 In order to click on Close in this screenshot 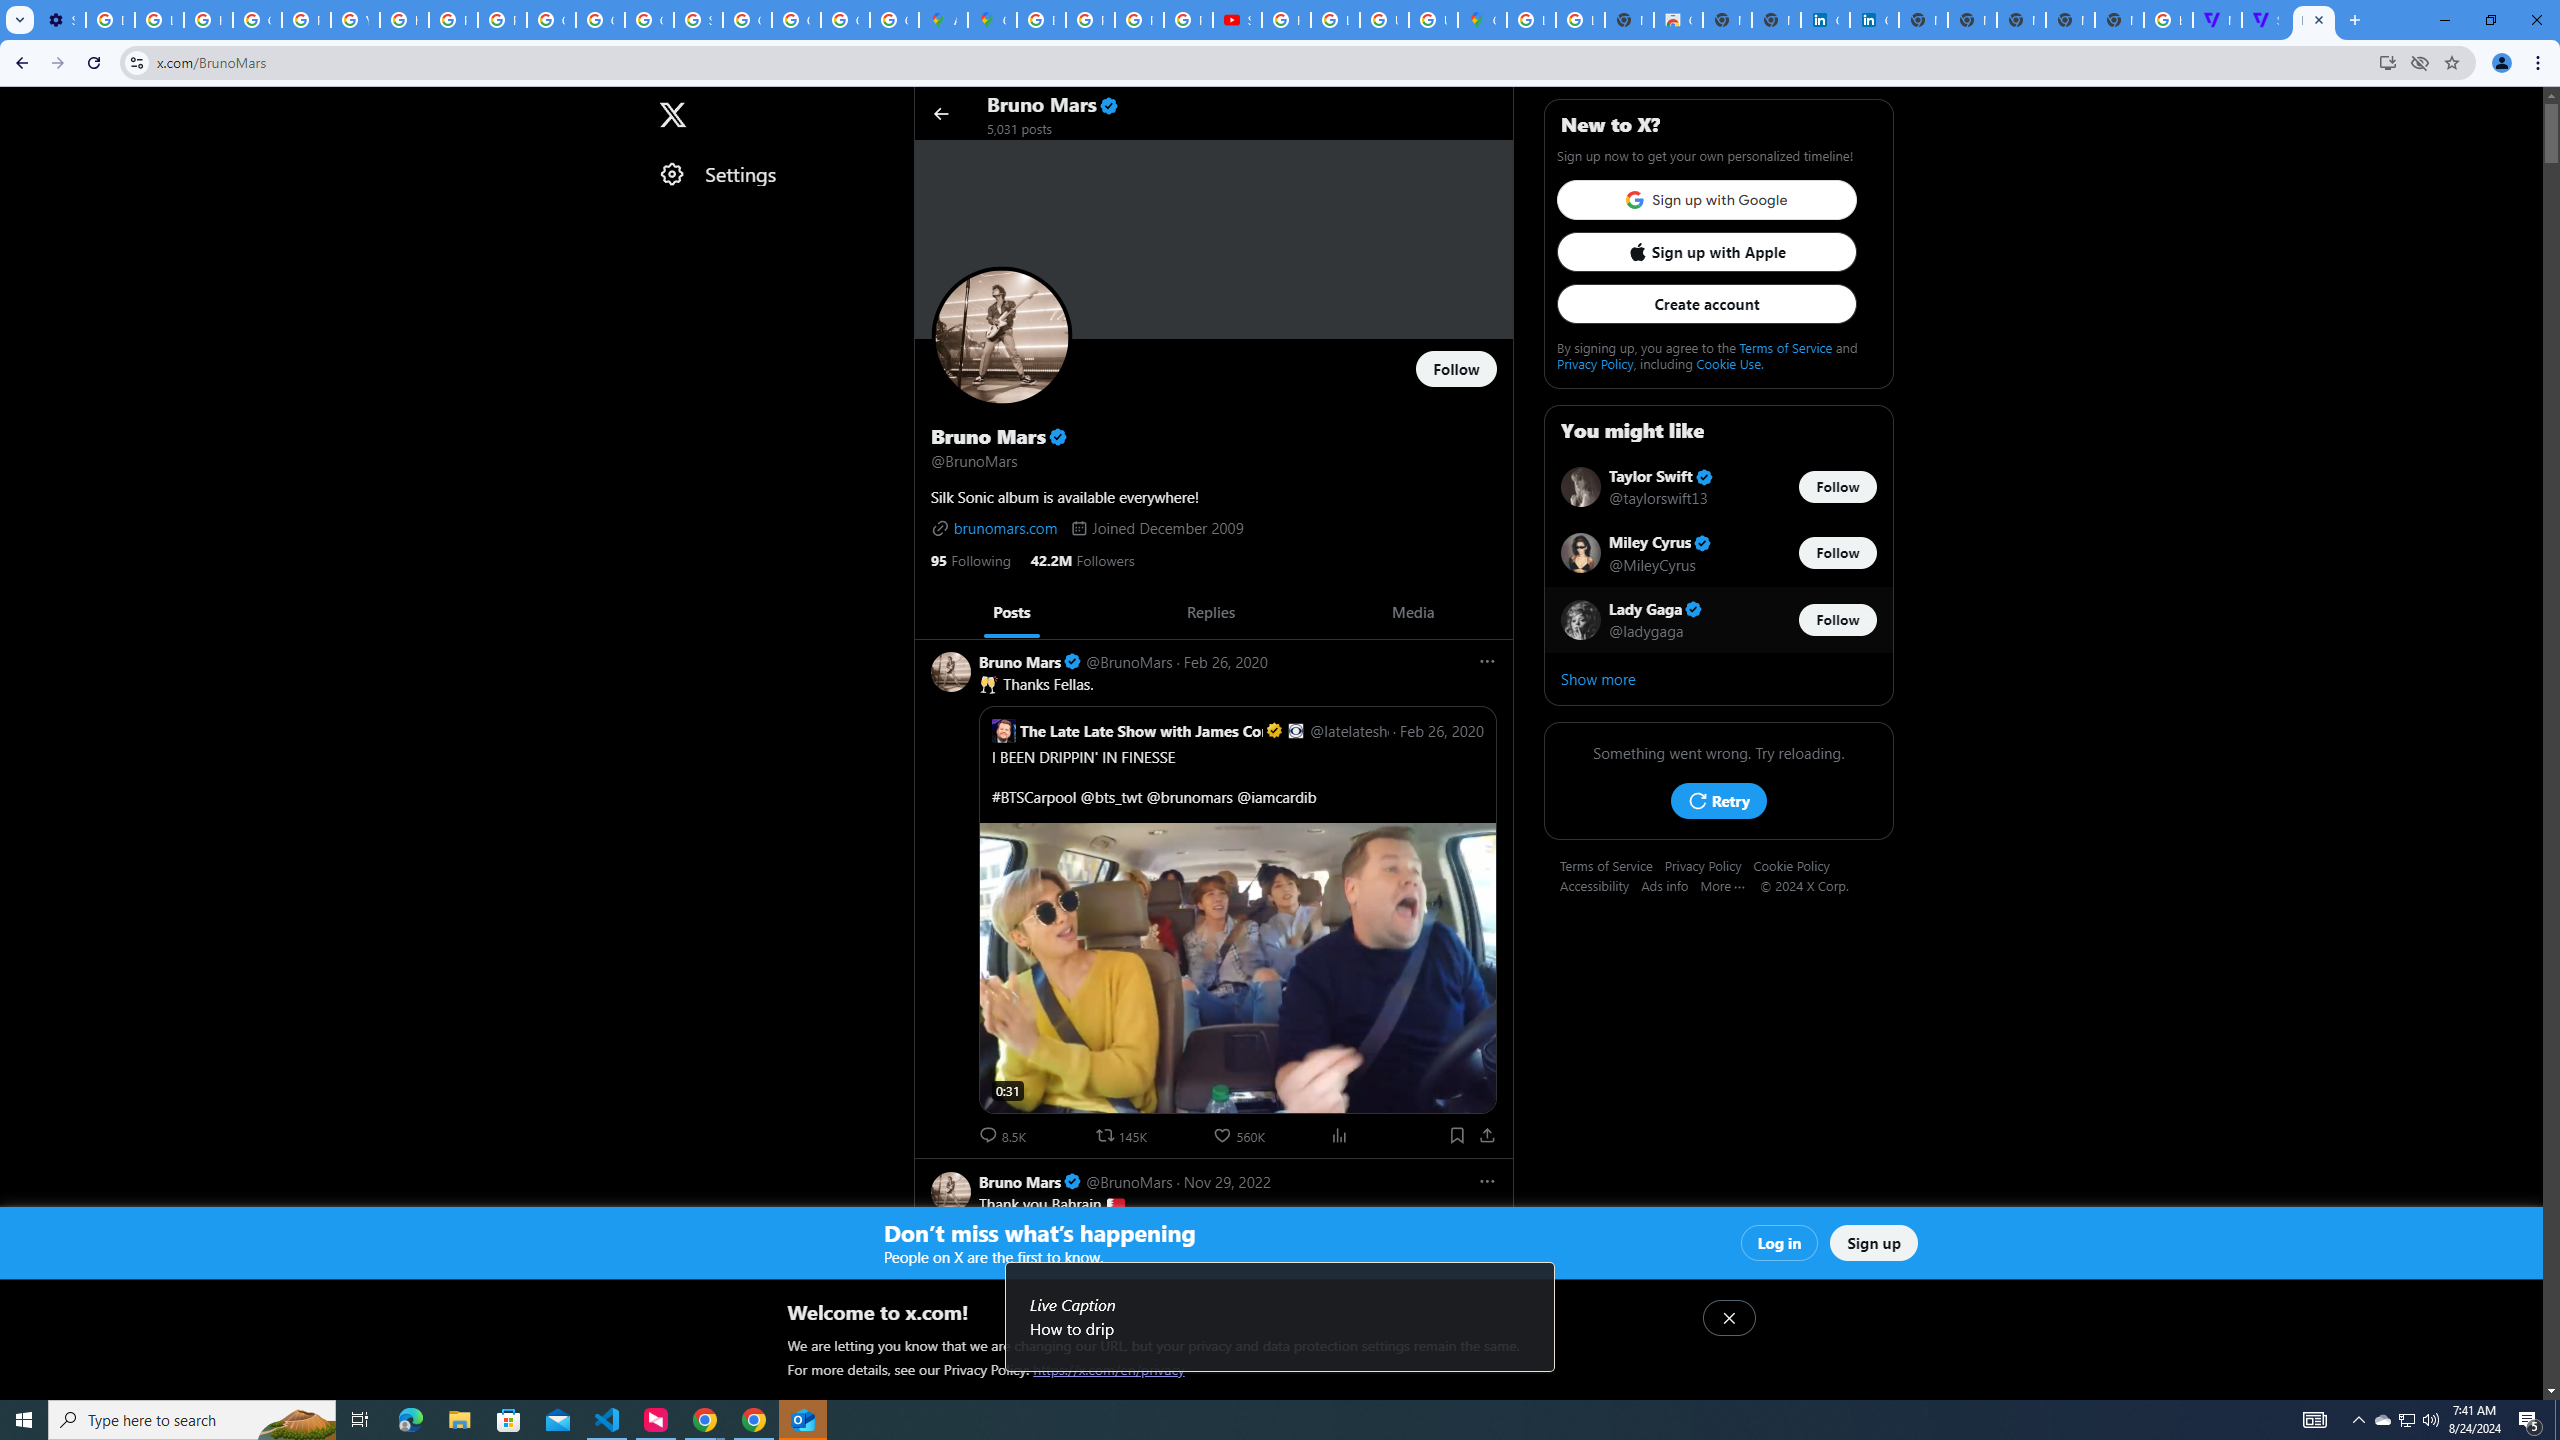, I will do `click(2318, 20)`.